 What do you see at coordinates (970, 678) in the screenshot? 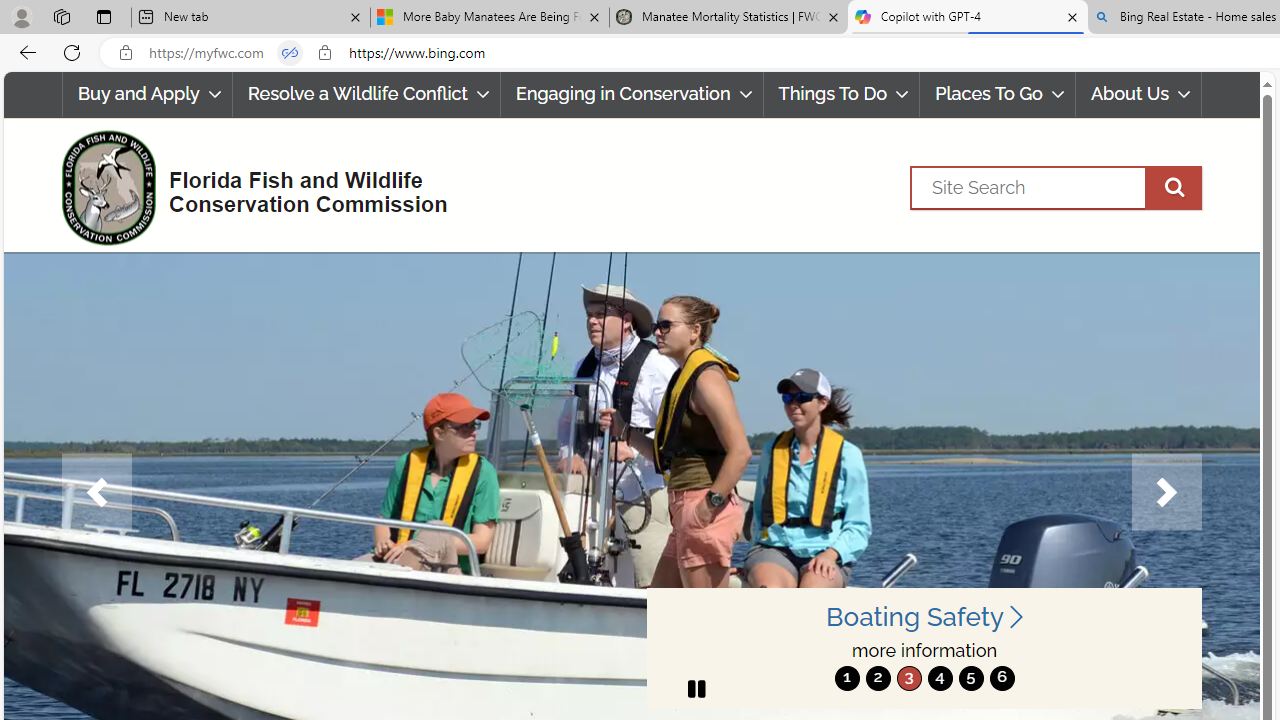
I see `move to slide 5` at bounding box center [970, 678].